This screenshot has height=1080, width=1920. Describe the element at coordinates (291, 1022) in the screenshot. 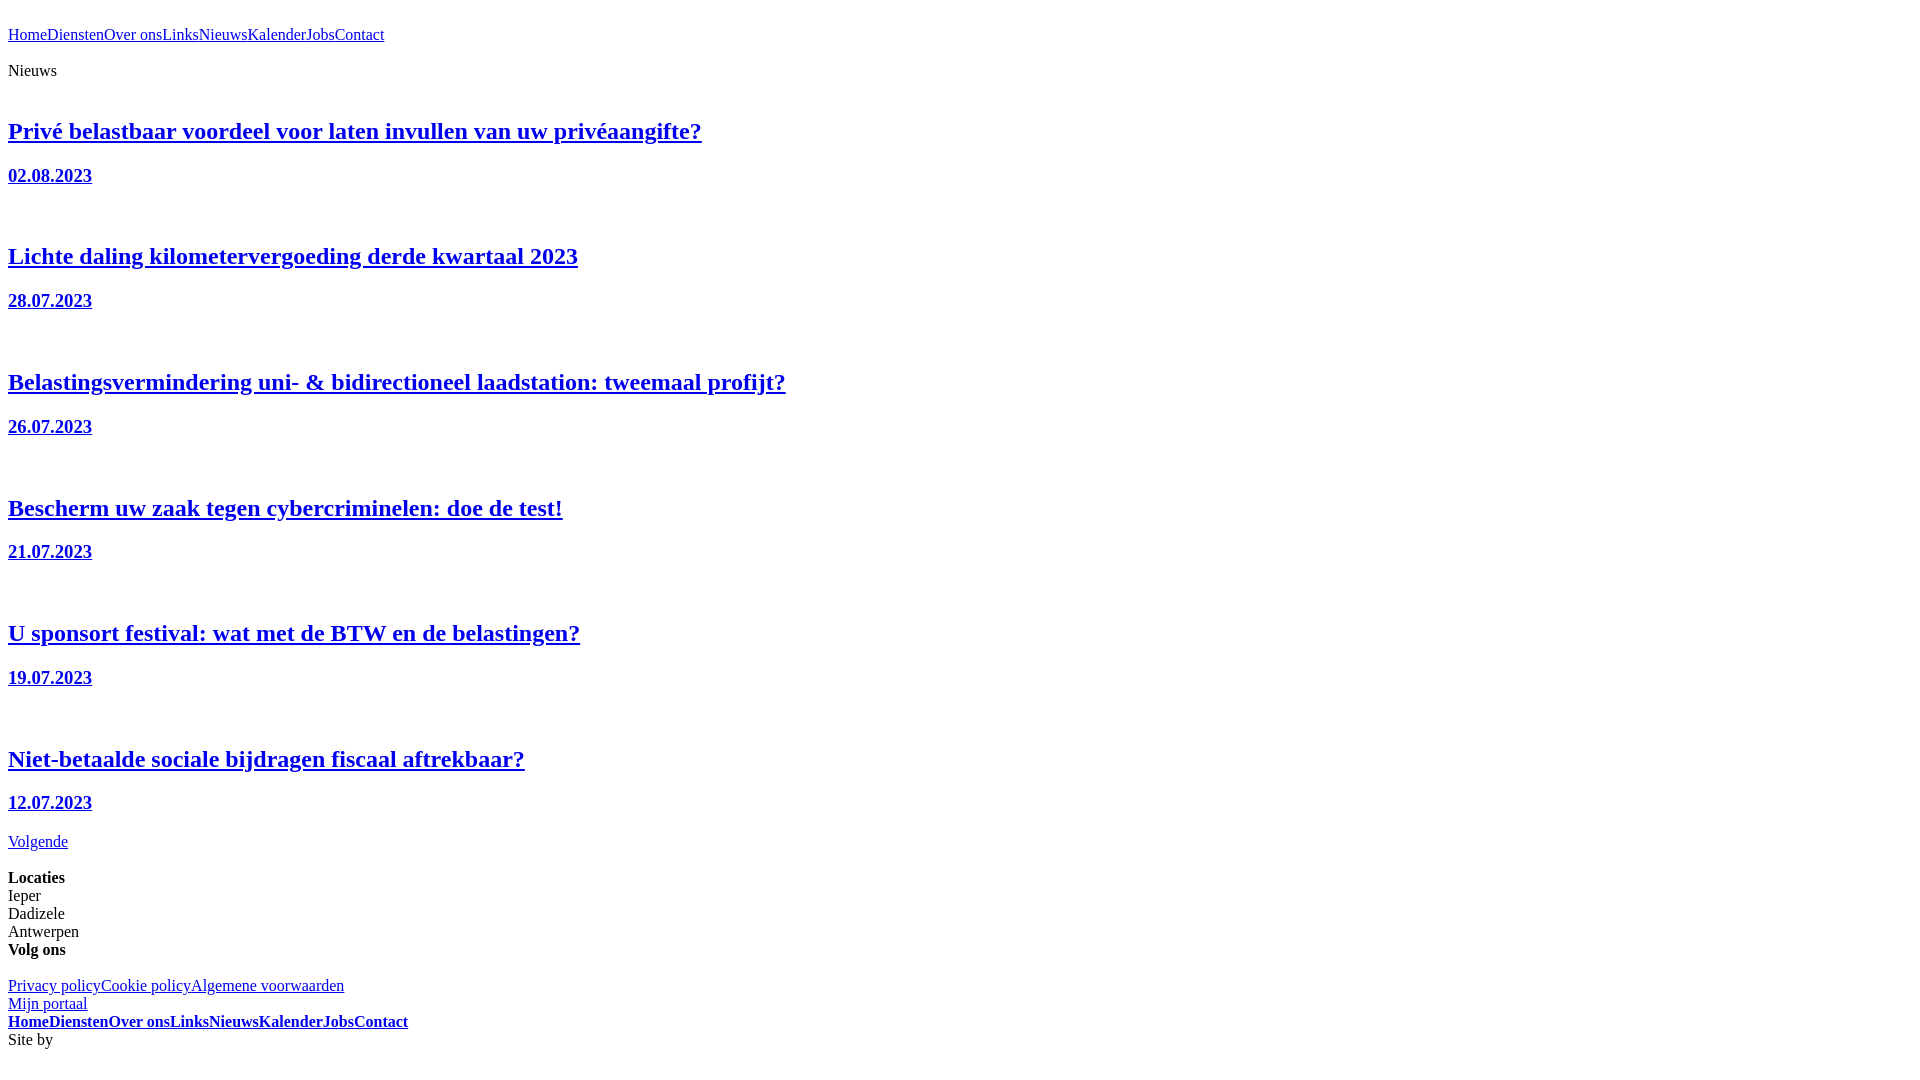

I see `Kalender` at that location.